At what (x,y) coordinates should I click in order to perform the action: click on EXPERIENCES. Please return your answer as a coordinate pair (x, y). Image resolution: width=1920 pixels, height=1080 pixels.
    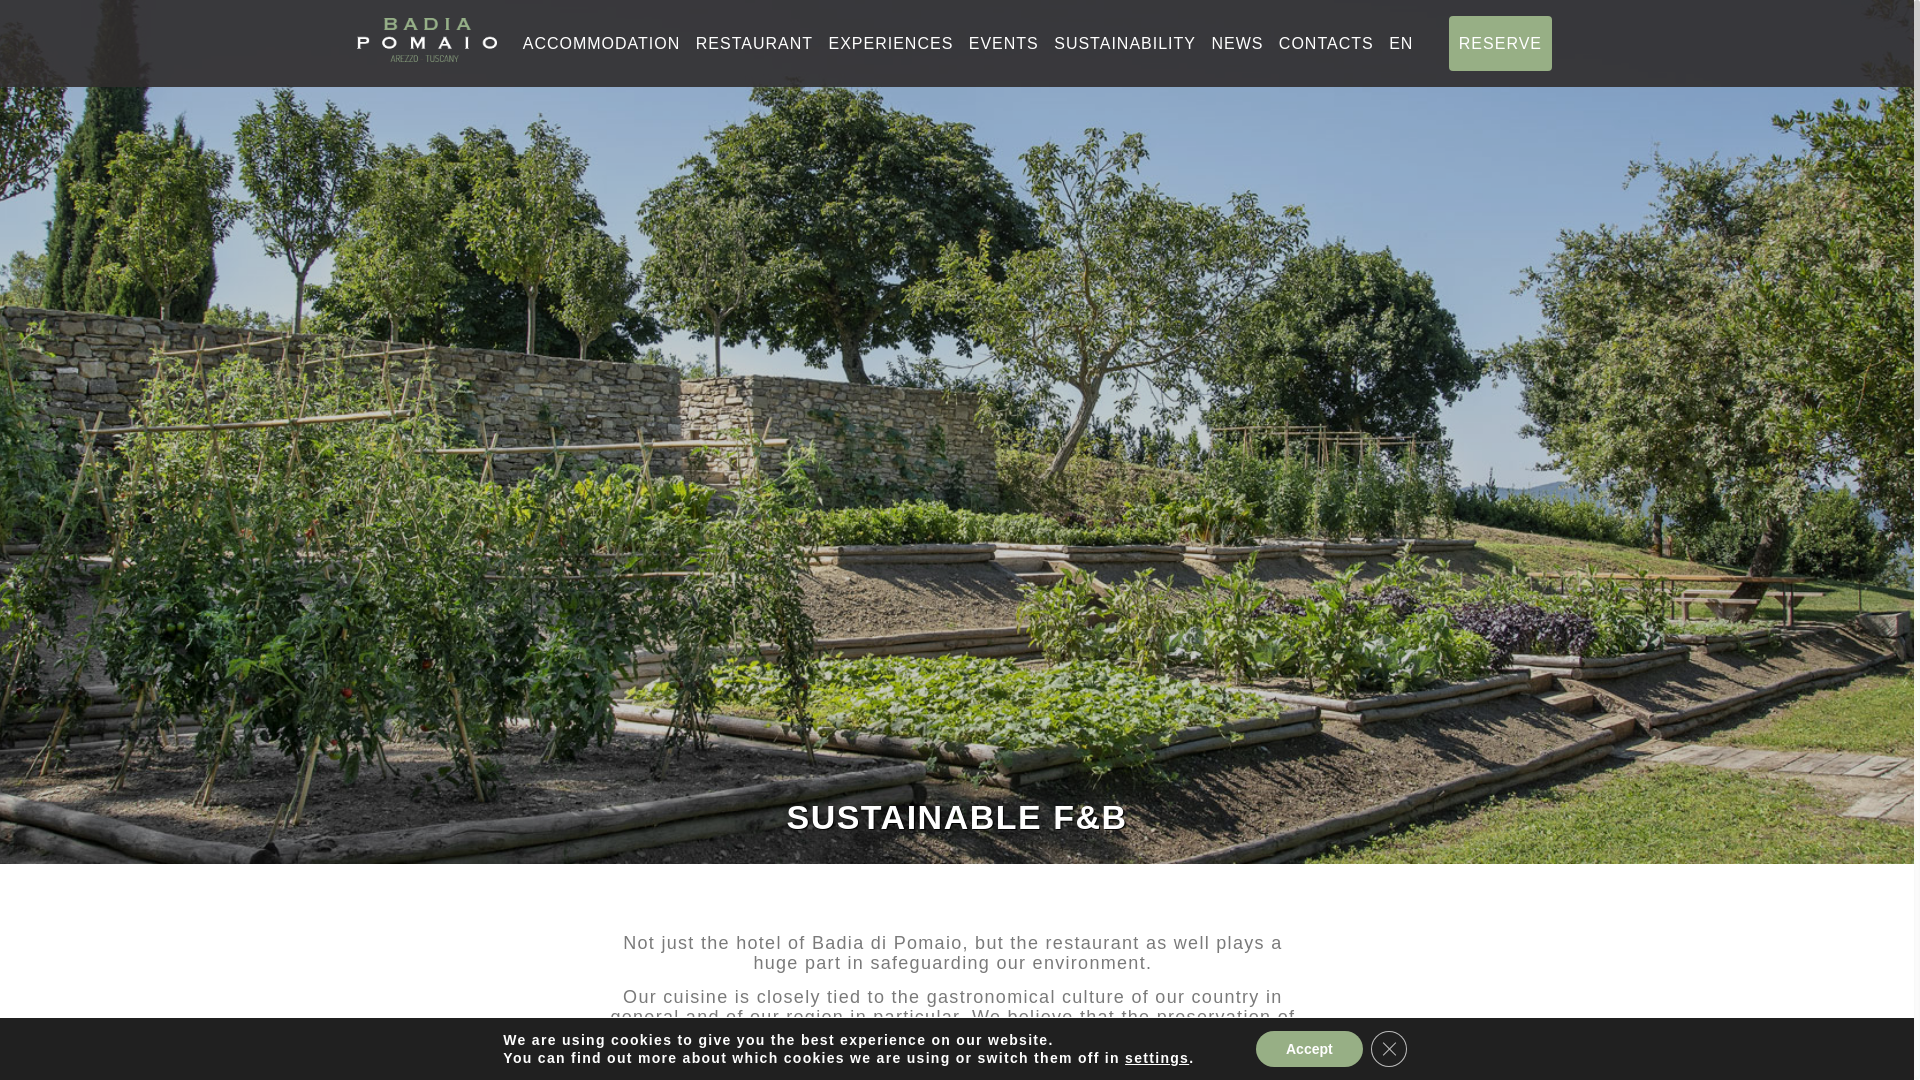
    Looking at the image, I should click on (890, 42).